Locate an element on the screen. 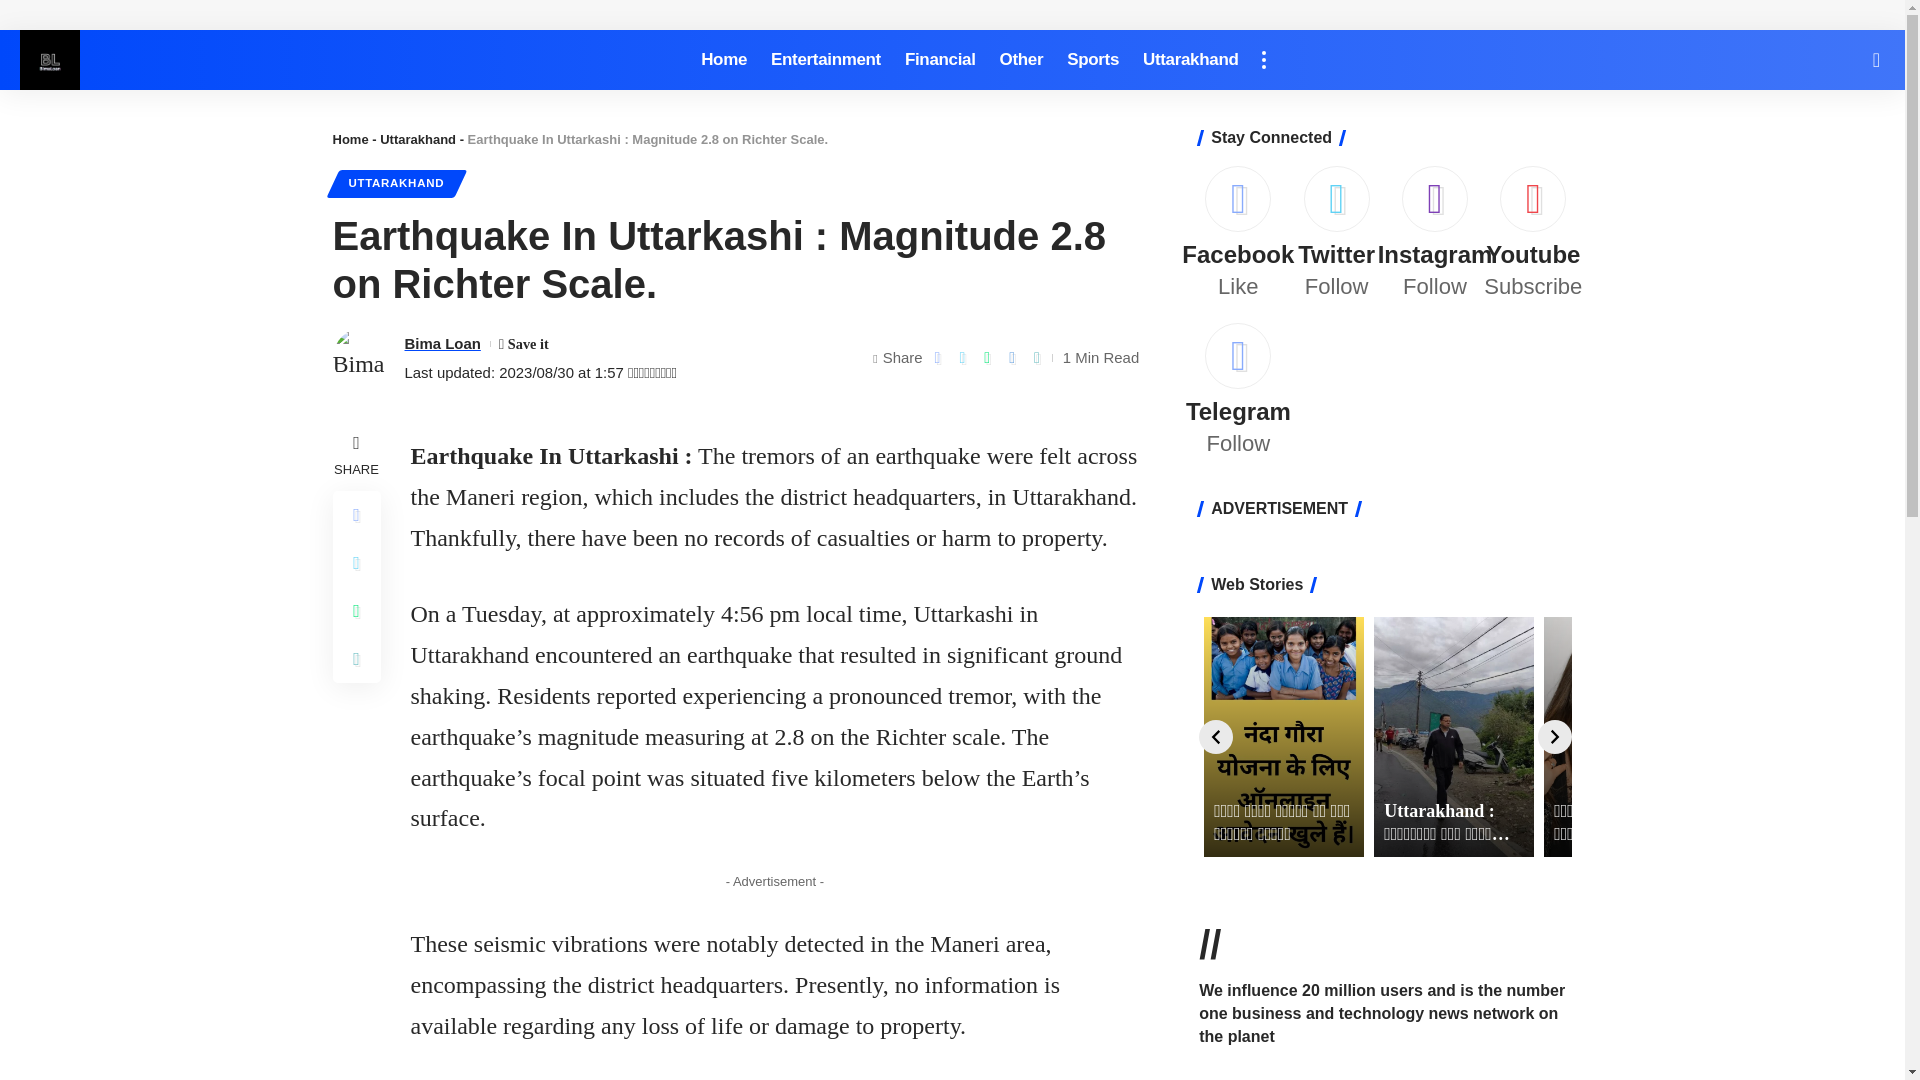  Other is located at coordinates (1022, 60).